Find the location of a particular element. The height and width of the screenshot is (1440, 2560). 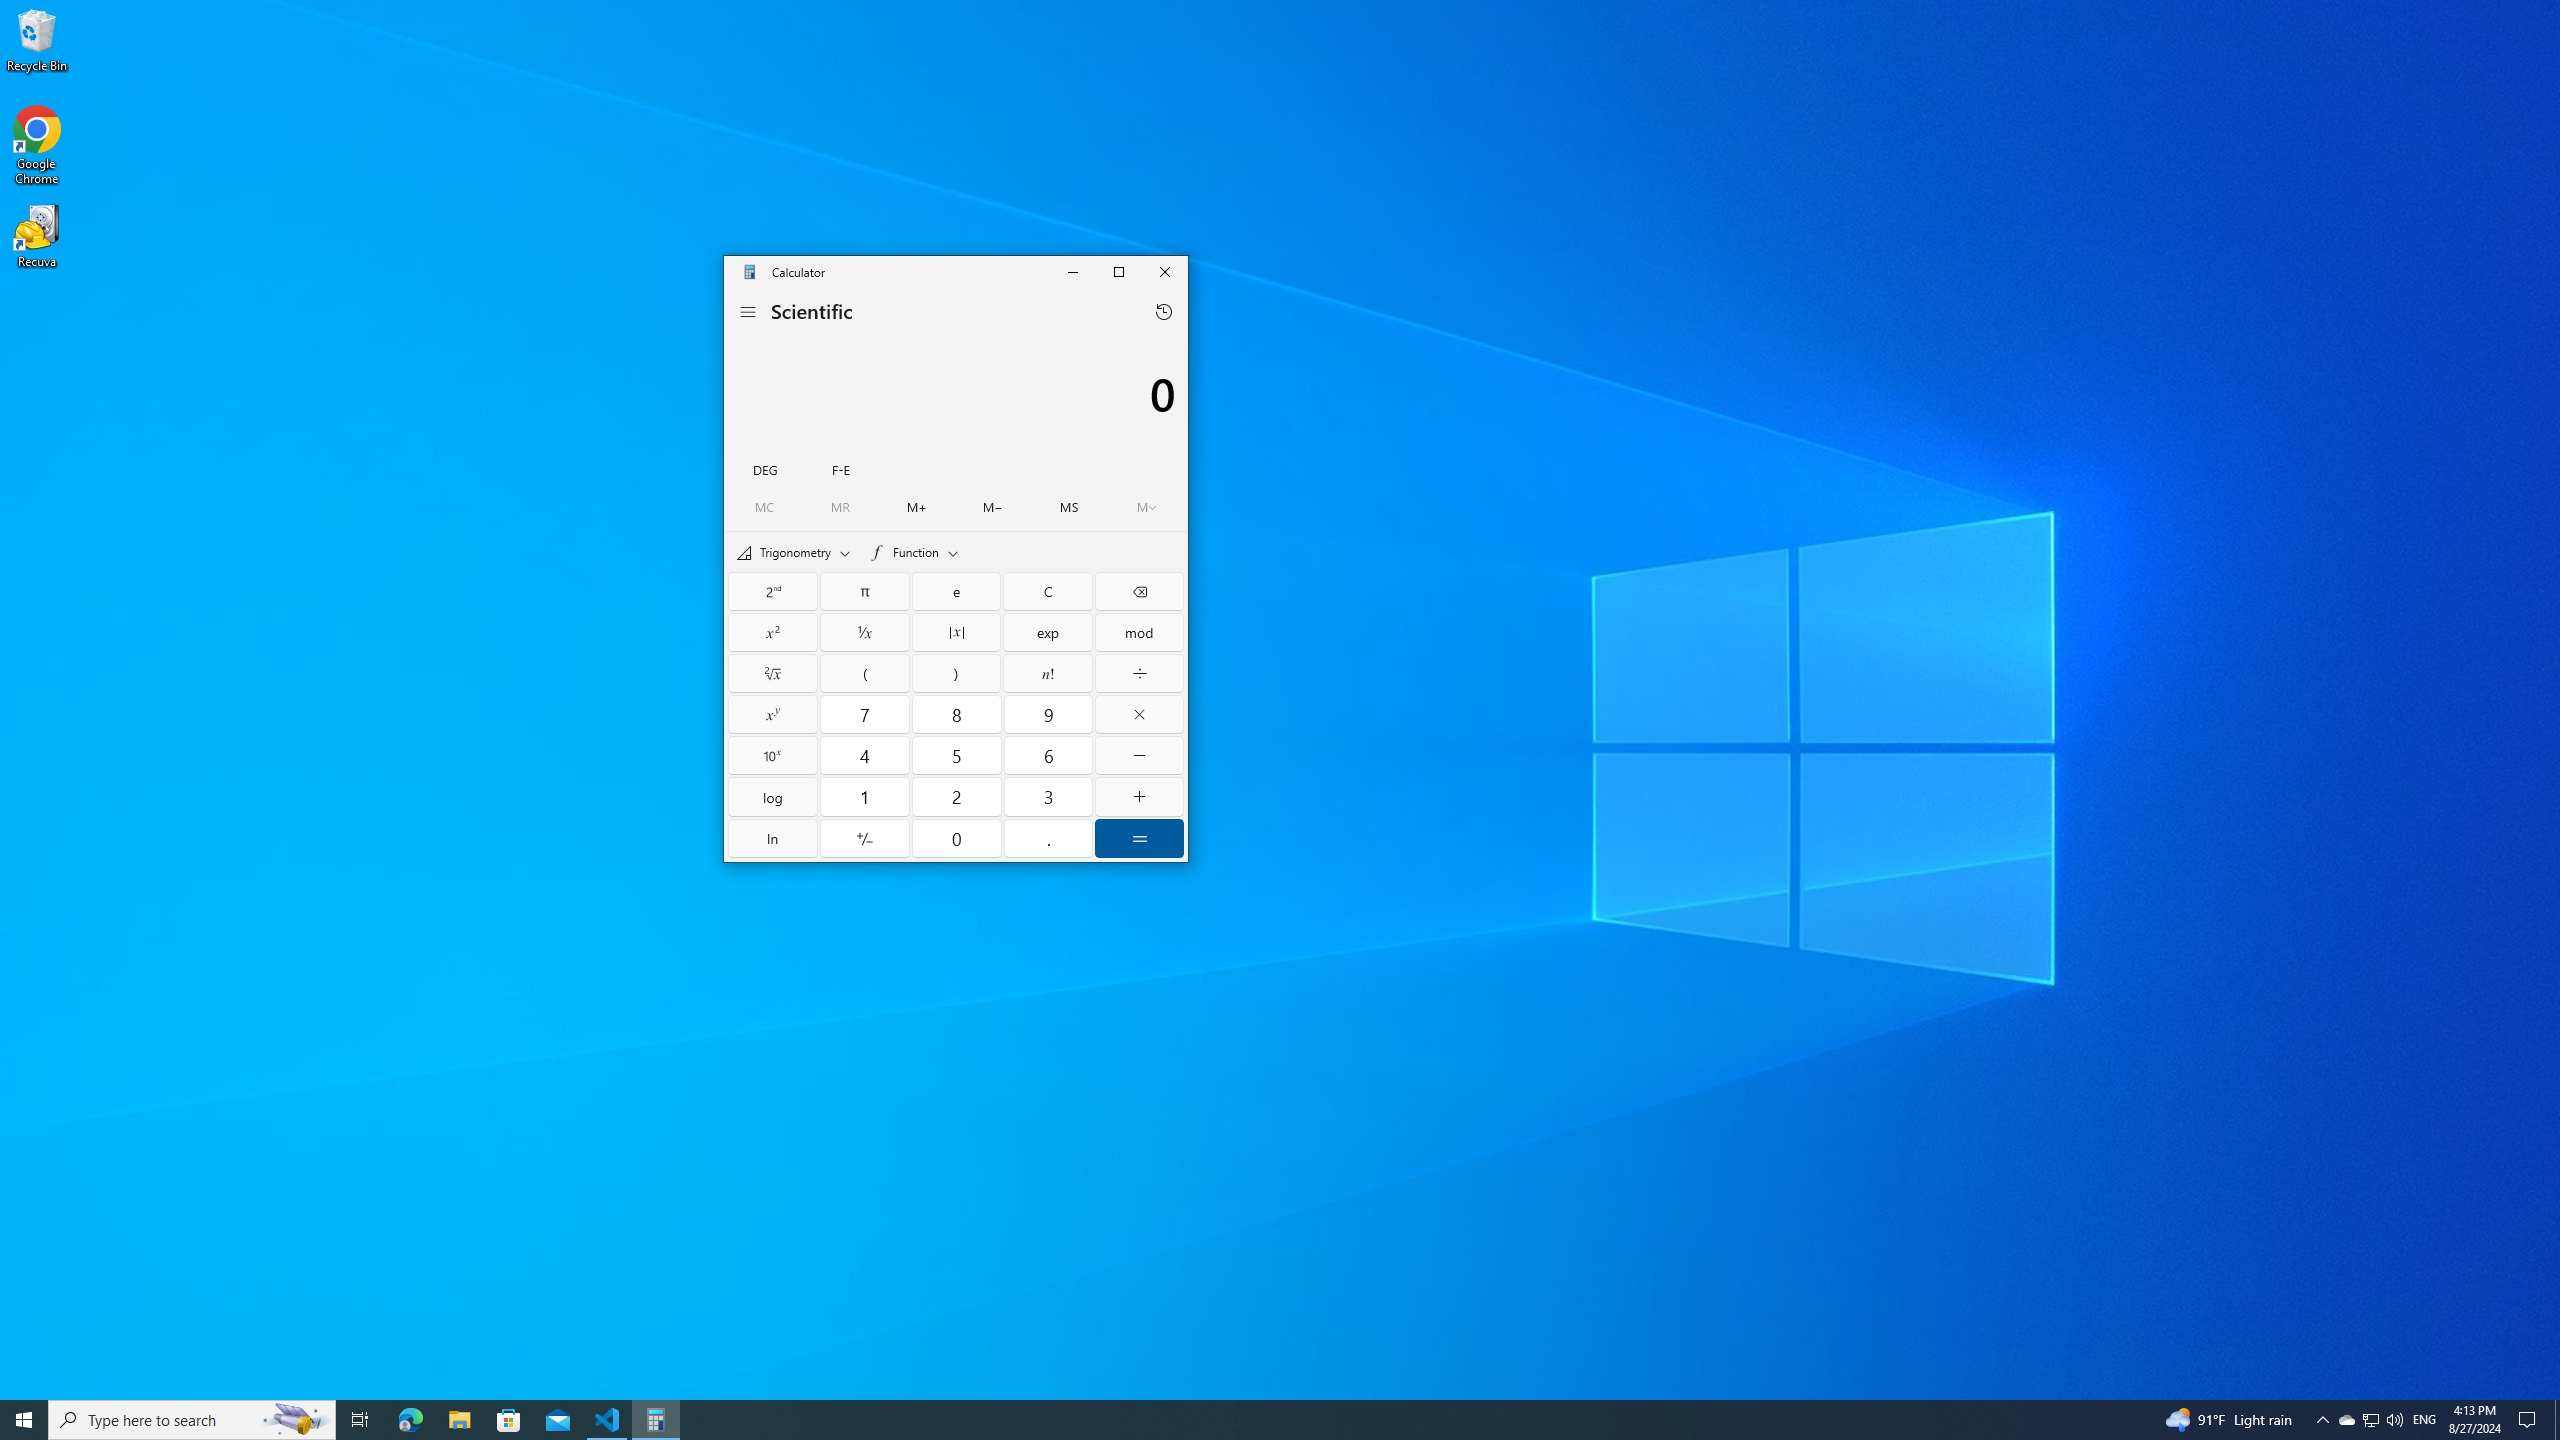

Minimize Calculator is located at coordinates (1072, 272).